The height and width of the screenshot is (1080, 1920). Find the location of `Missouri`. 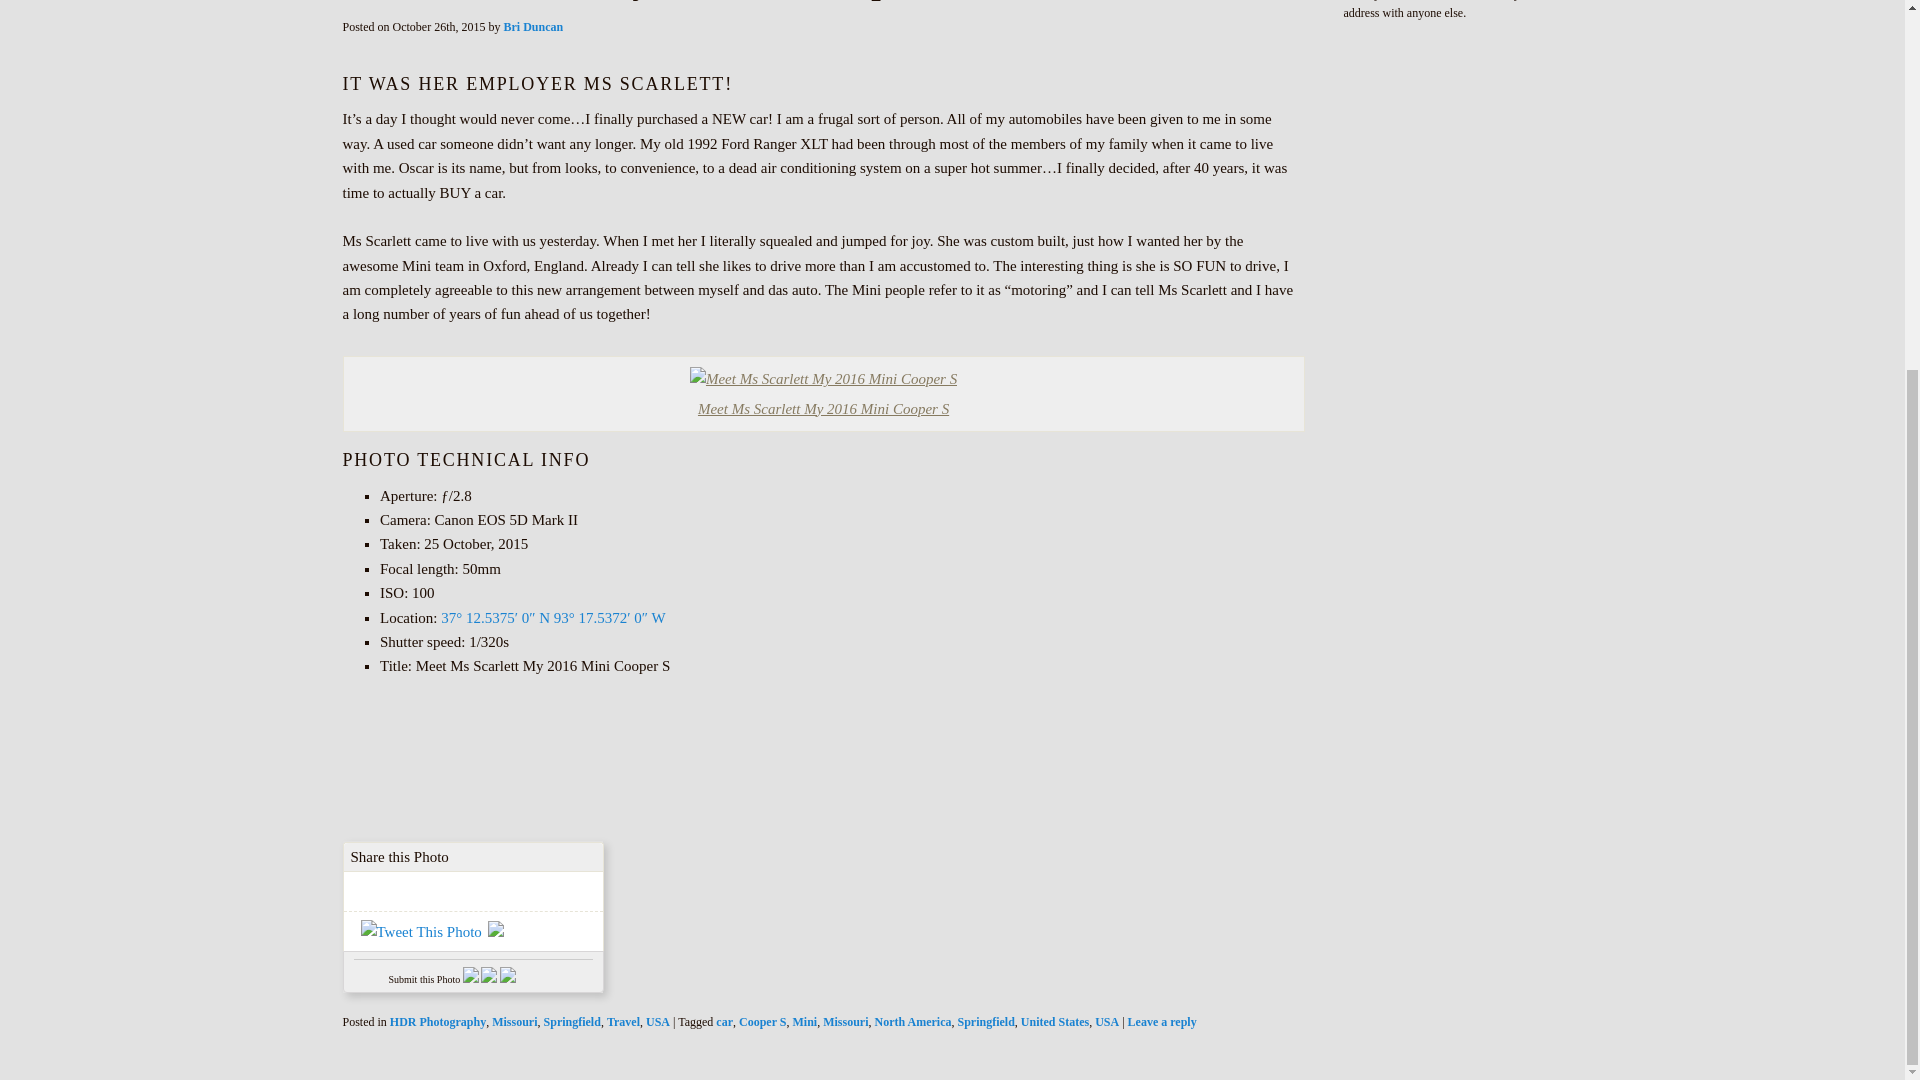

Missouri is located at coordinates (514, 1022).